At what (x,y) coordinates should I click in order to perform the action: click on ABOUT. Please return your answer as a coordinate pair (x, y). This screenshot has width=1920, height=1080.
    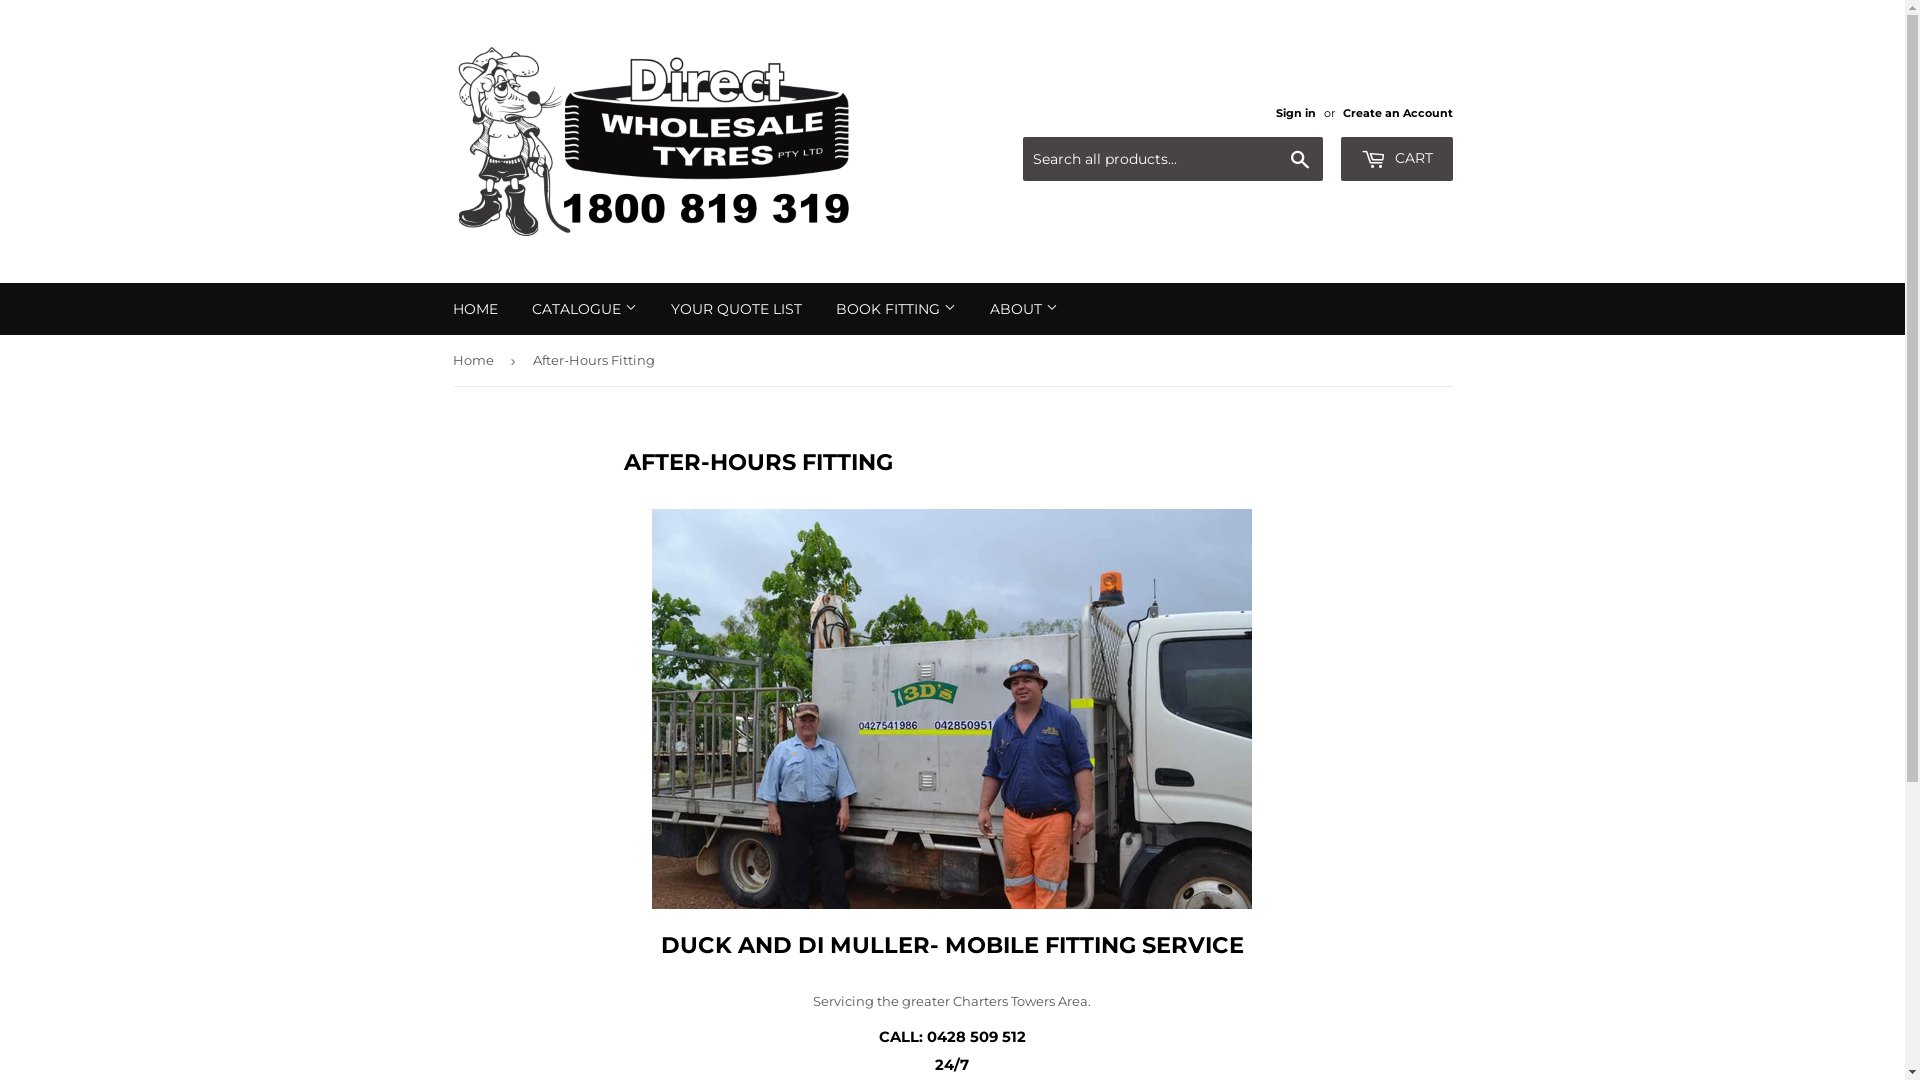
    Looking at the image, I should click on (1023, 309).